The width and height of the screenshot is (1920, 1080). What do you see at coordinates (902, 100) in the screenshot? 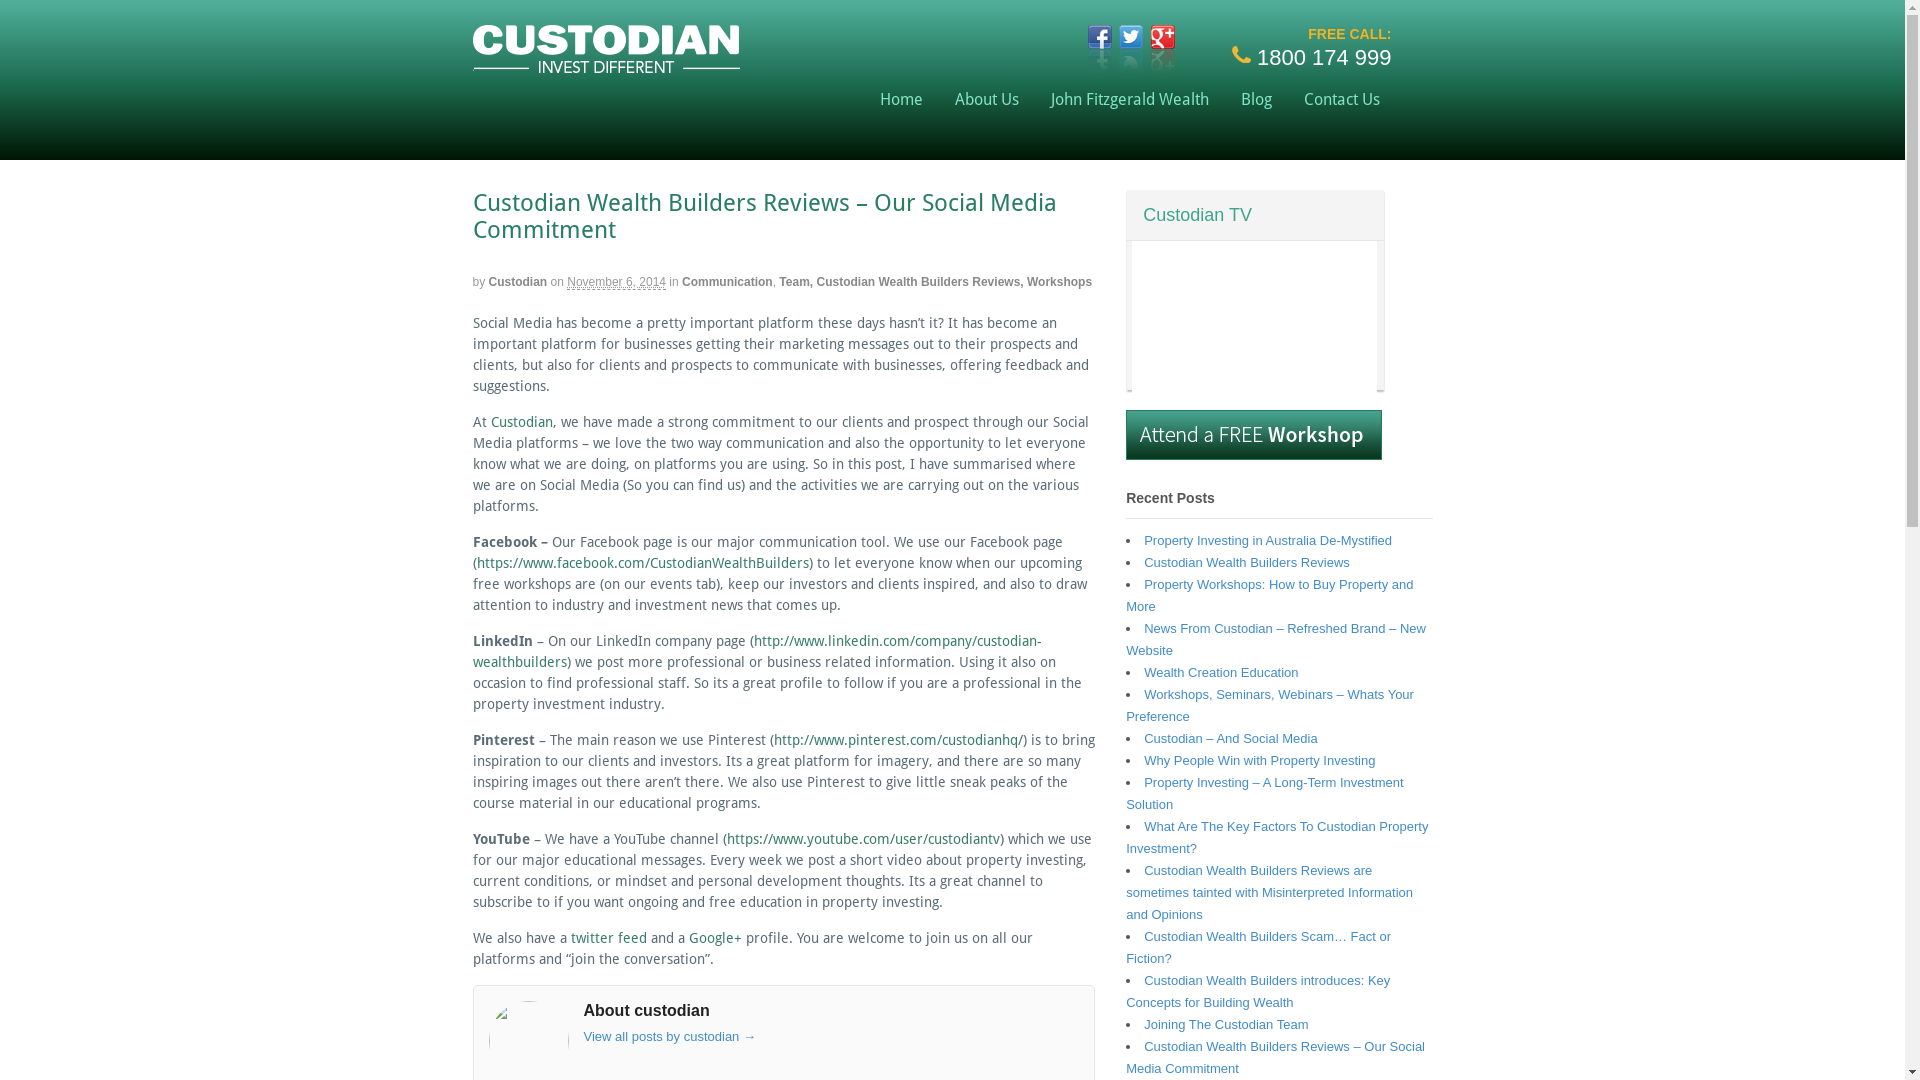
I see `Home` at bounding box center [902, 100].